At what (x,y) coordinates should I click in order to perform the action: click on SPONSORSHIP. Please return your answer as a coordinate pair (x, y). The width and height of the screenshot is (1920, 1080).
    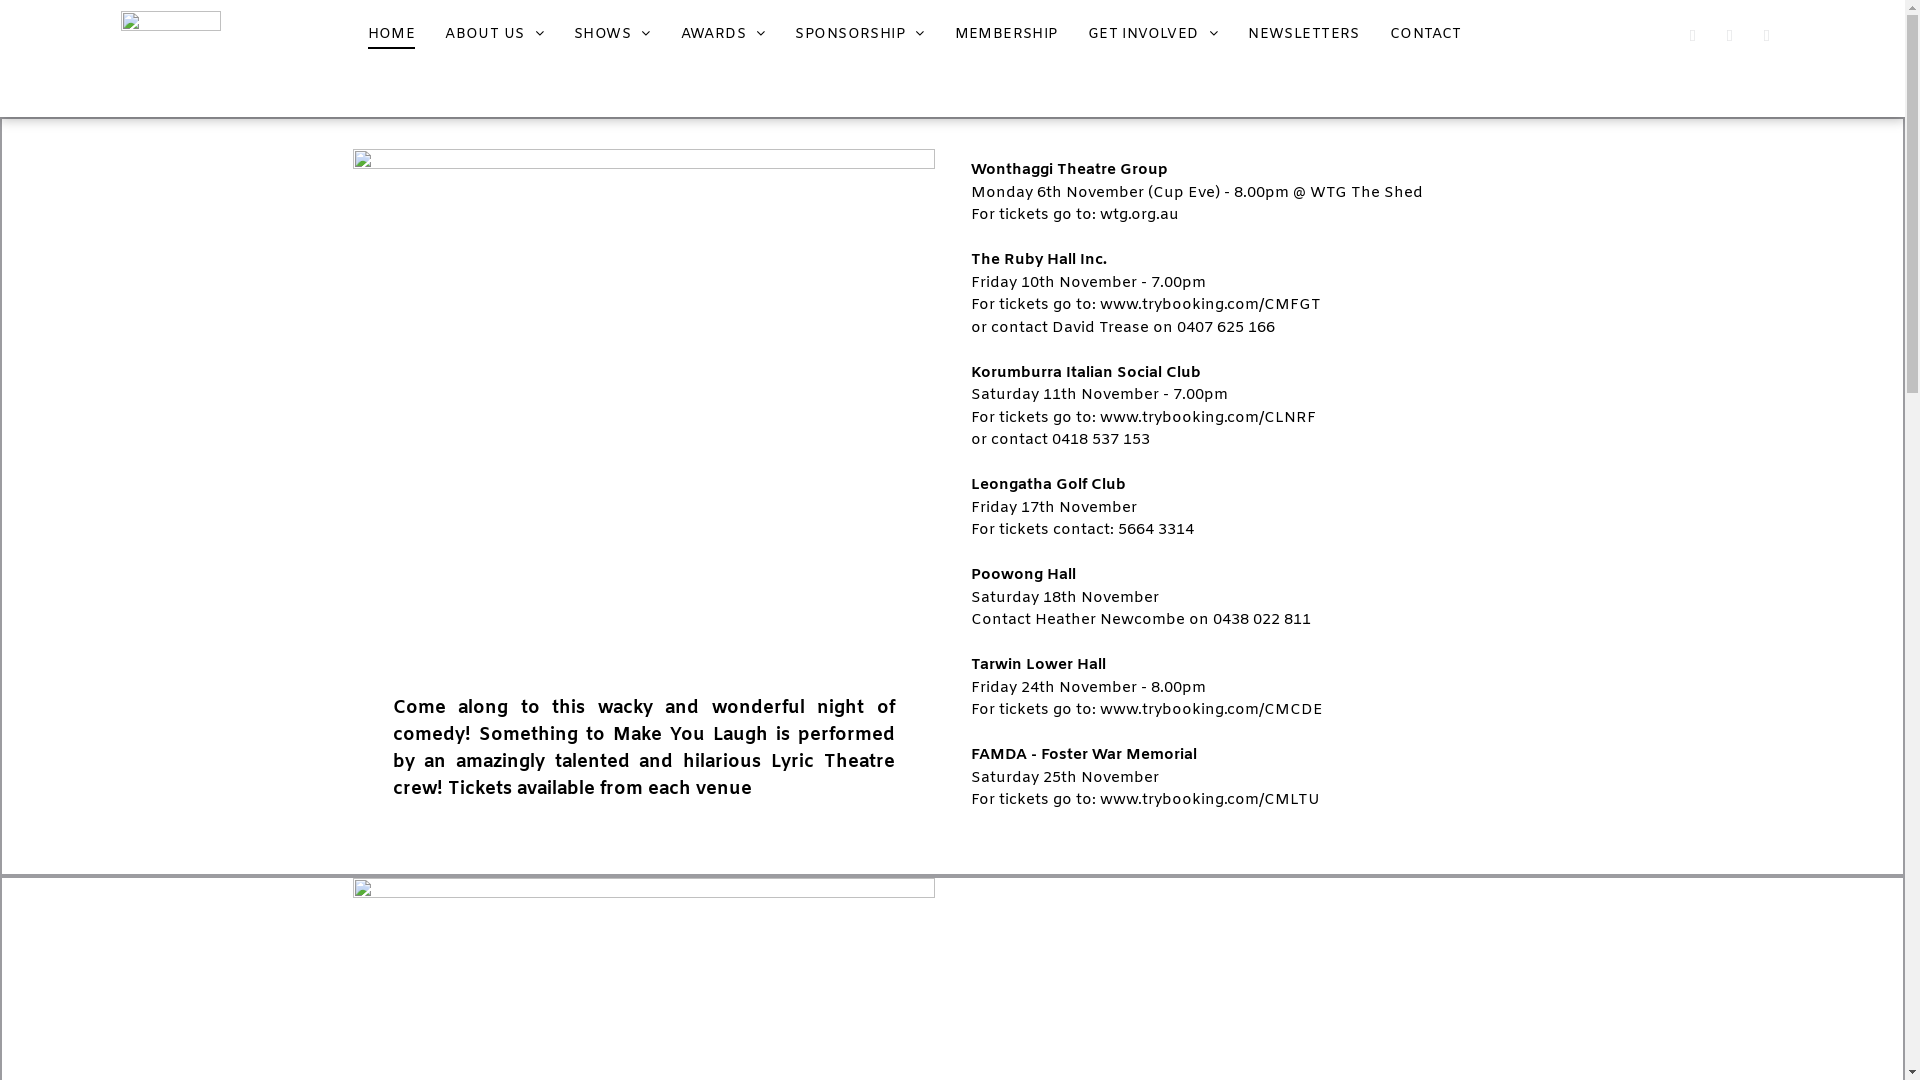
    Looking at the image, I should click on (860, 34).